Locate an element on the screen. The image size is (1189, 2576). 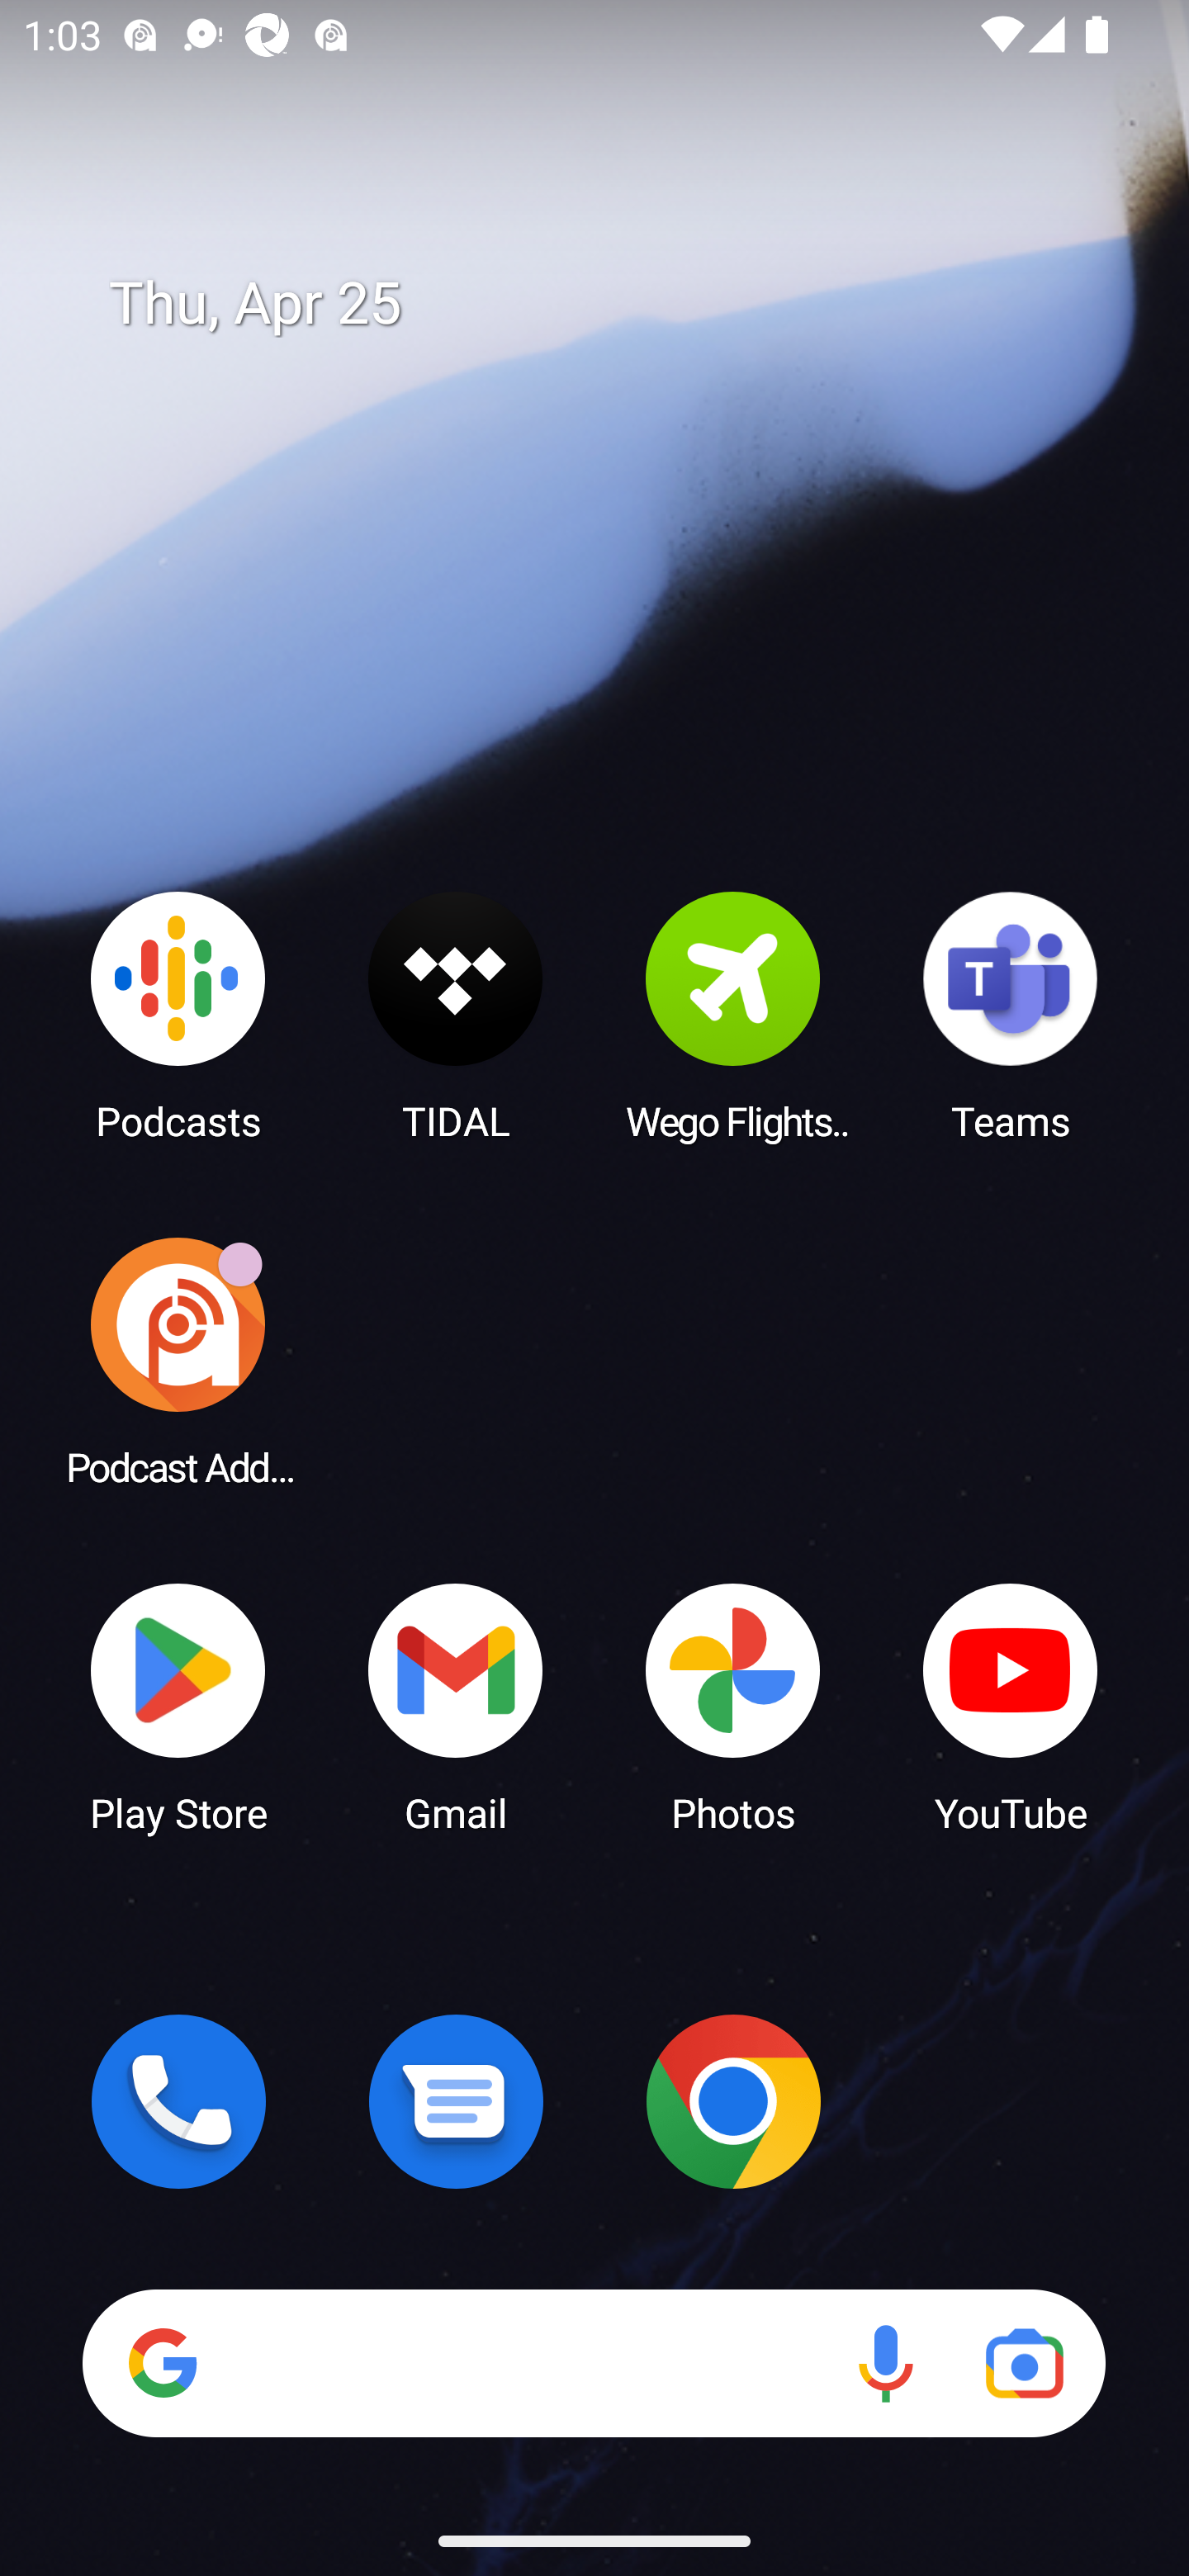
Wego Flights & Hotels is located at coordinates (733, 1015).